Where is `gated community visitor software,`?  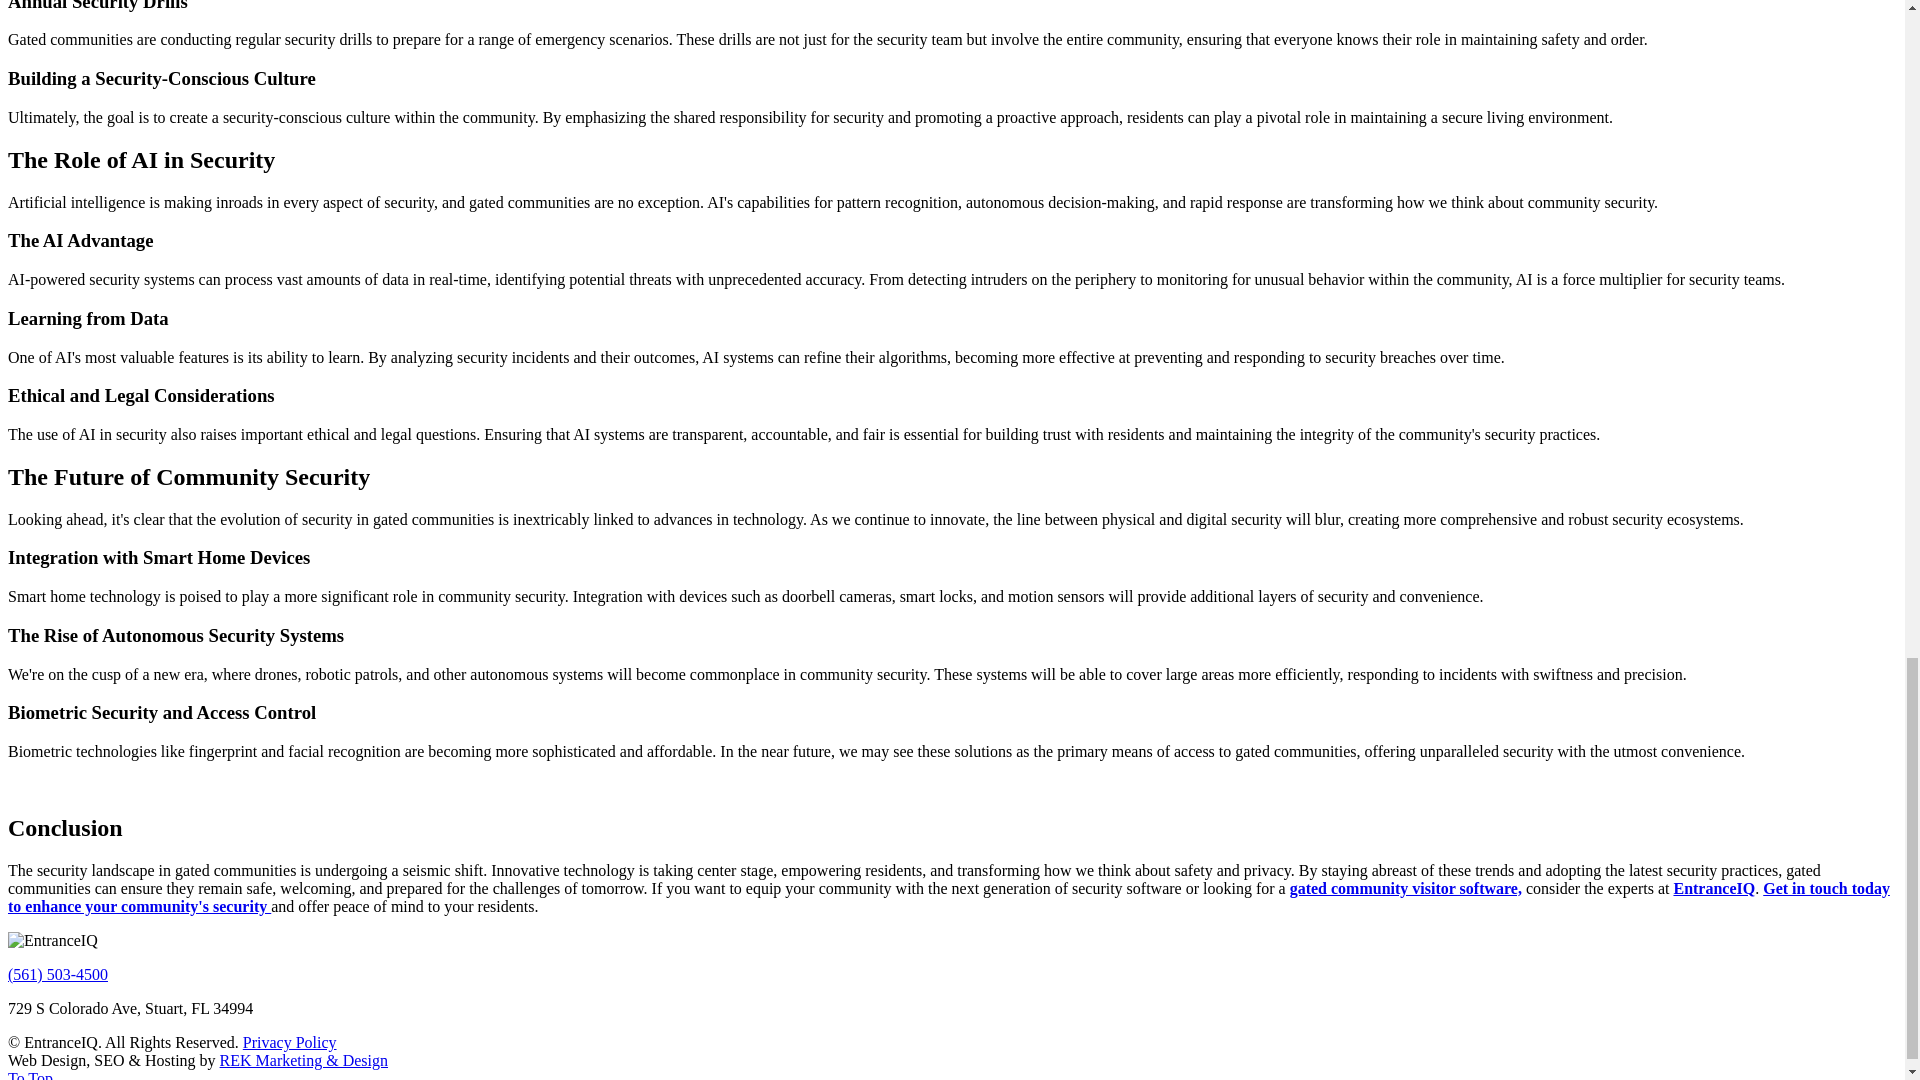
gated community visitor software, is located at coordinates (1406, 888).